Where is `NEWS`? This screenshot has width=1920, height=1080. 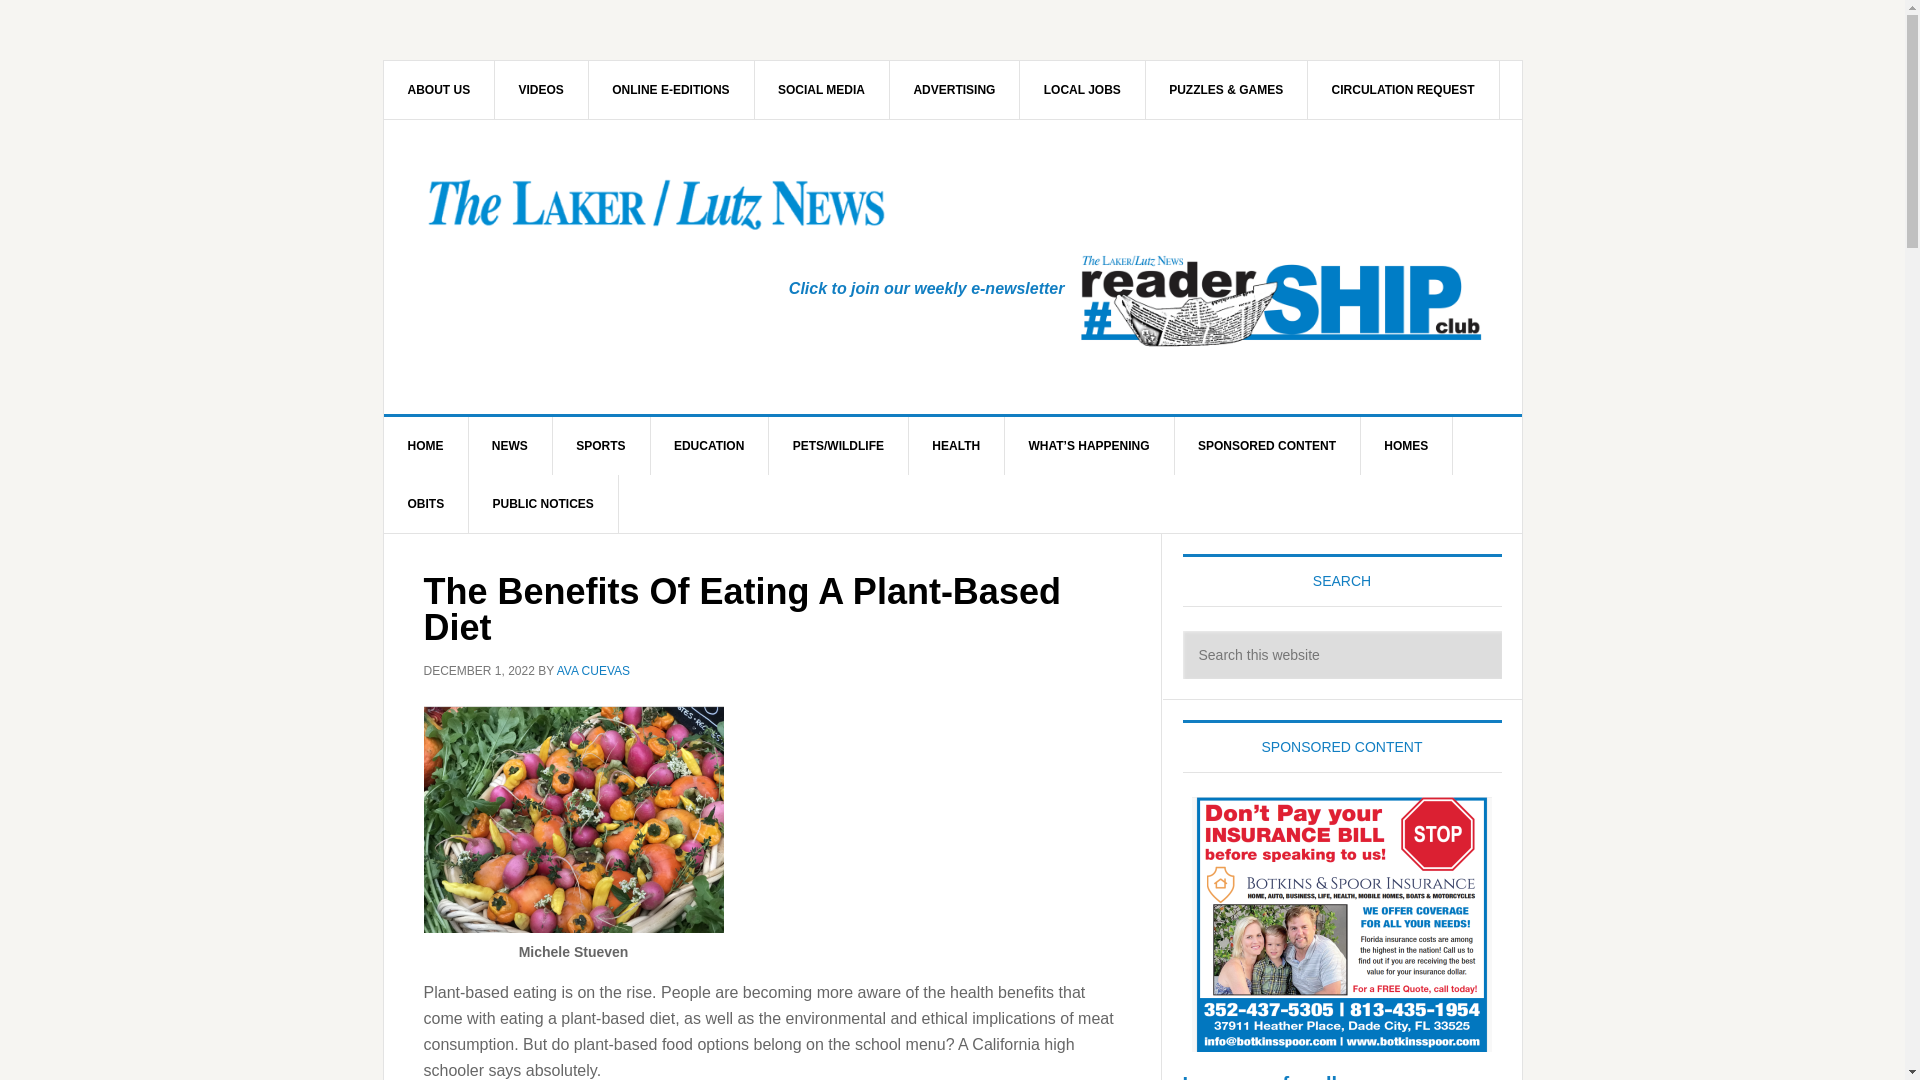
NEWS is located at coordinates (510, 446).